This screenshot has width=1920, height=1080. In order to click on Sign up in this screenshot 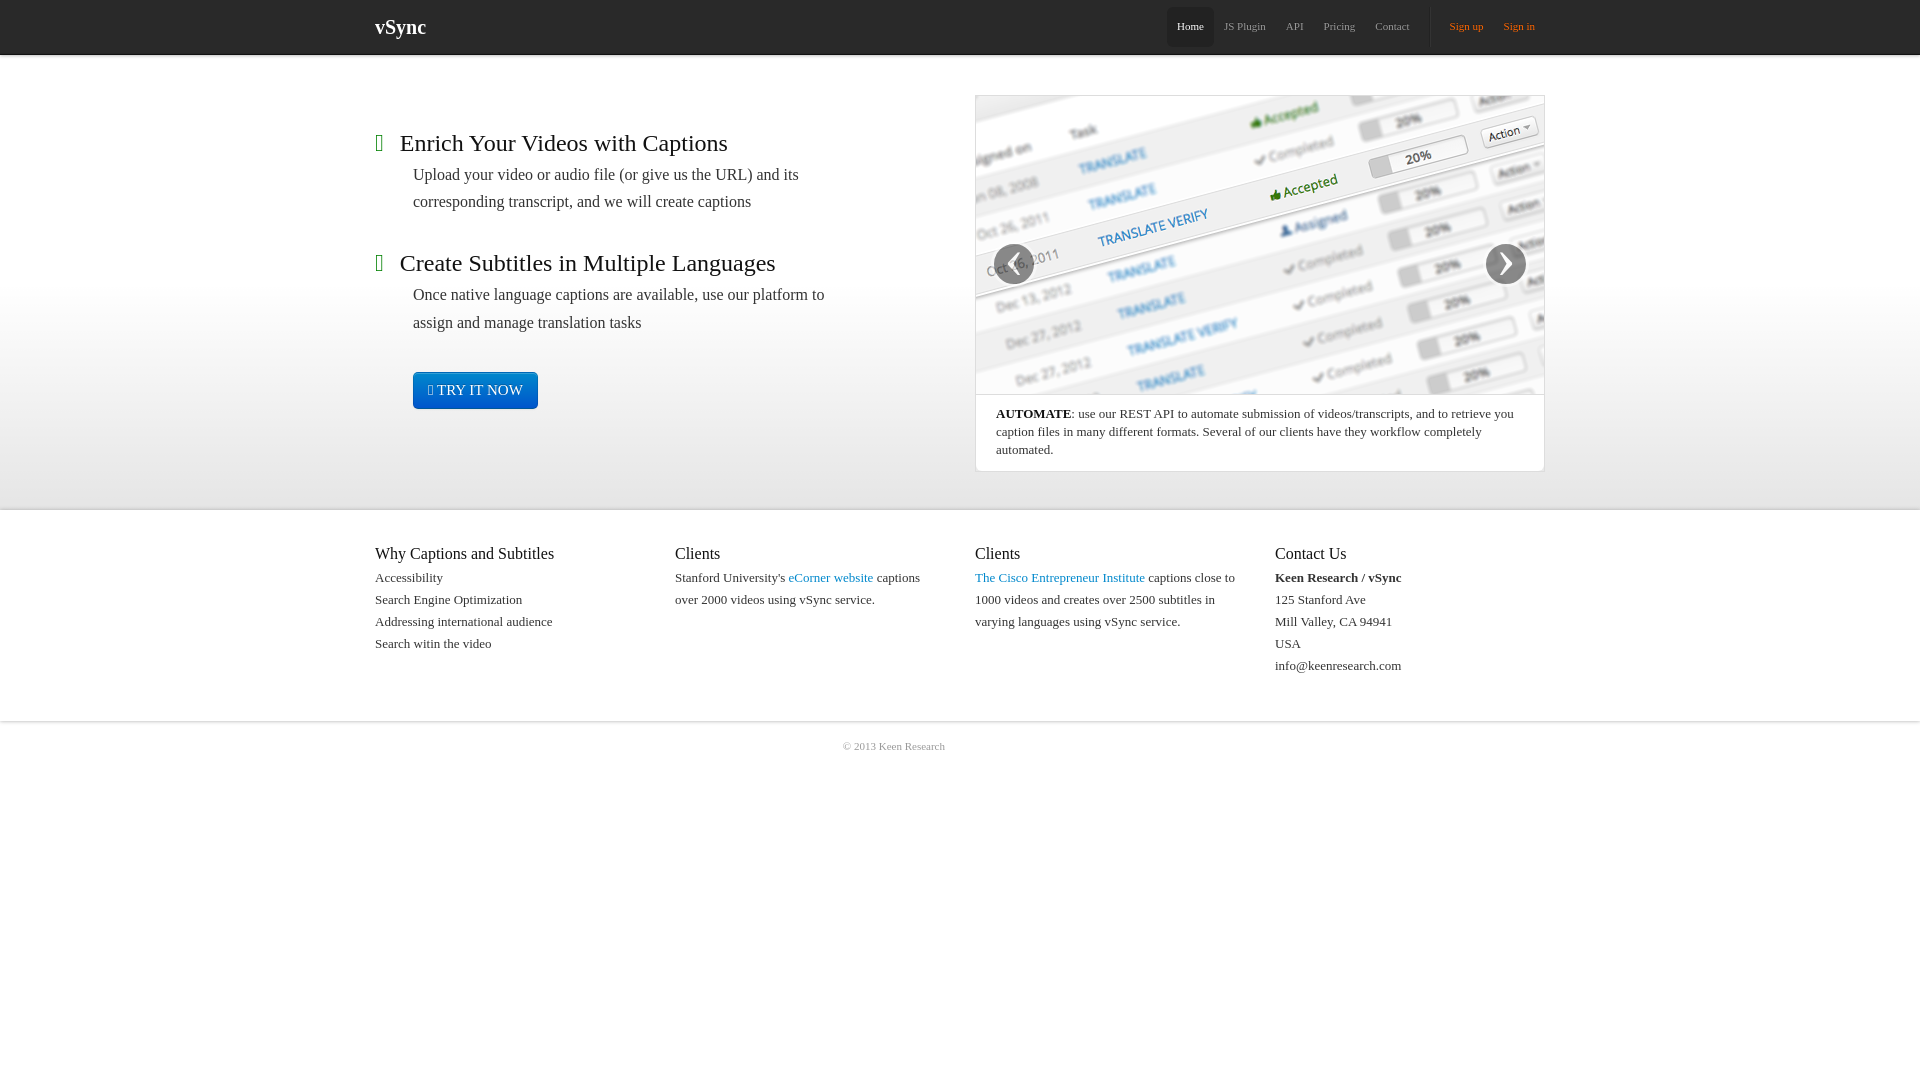, I will do `click(1466, 26)`.